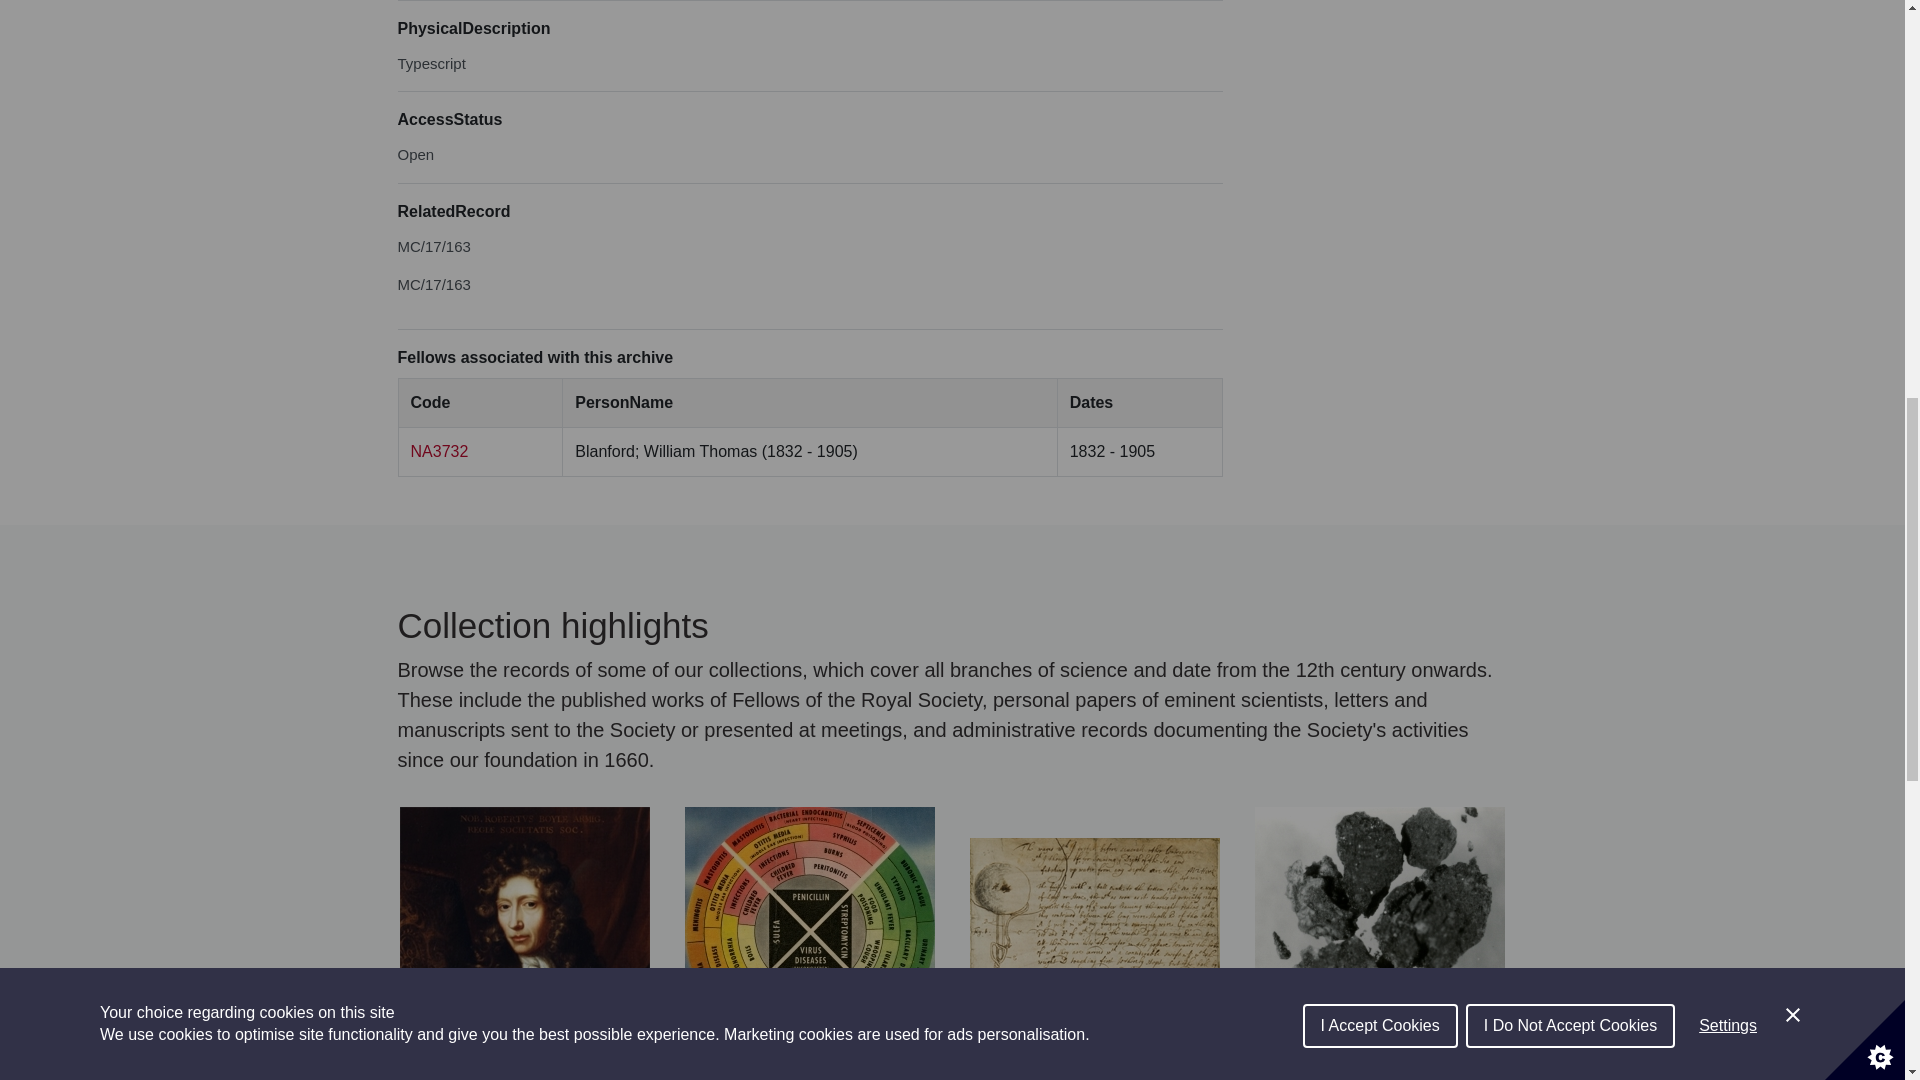  What do you see at coordinates (808, 943) in the screenshot?
I see `Papers of Howard Florey` at bounding box center [808, 943].